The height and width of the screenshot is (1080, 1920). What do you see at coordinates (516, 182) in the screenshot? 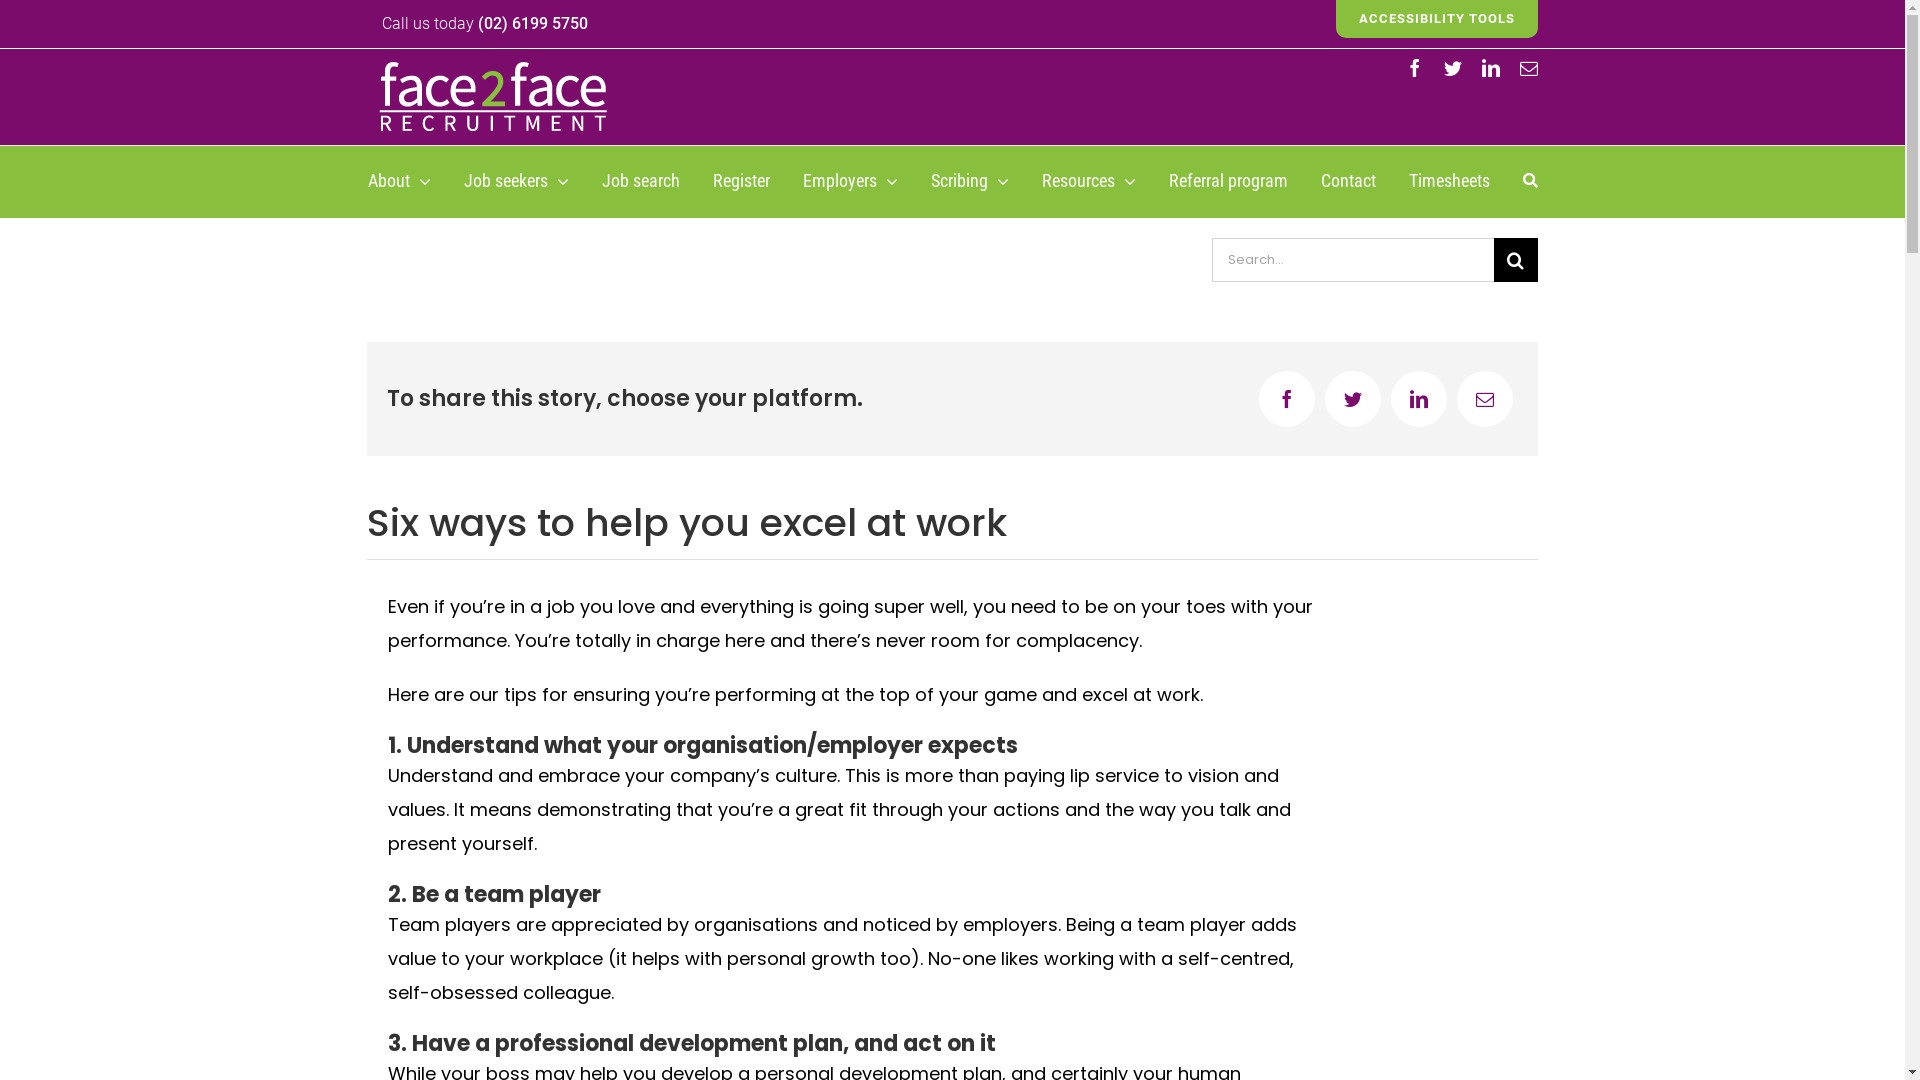
I see `Job seekers` at bounding box center [516, 182].